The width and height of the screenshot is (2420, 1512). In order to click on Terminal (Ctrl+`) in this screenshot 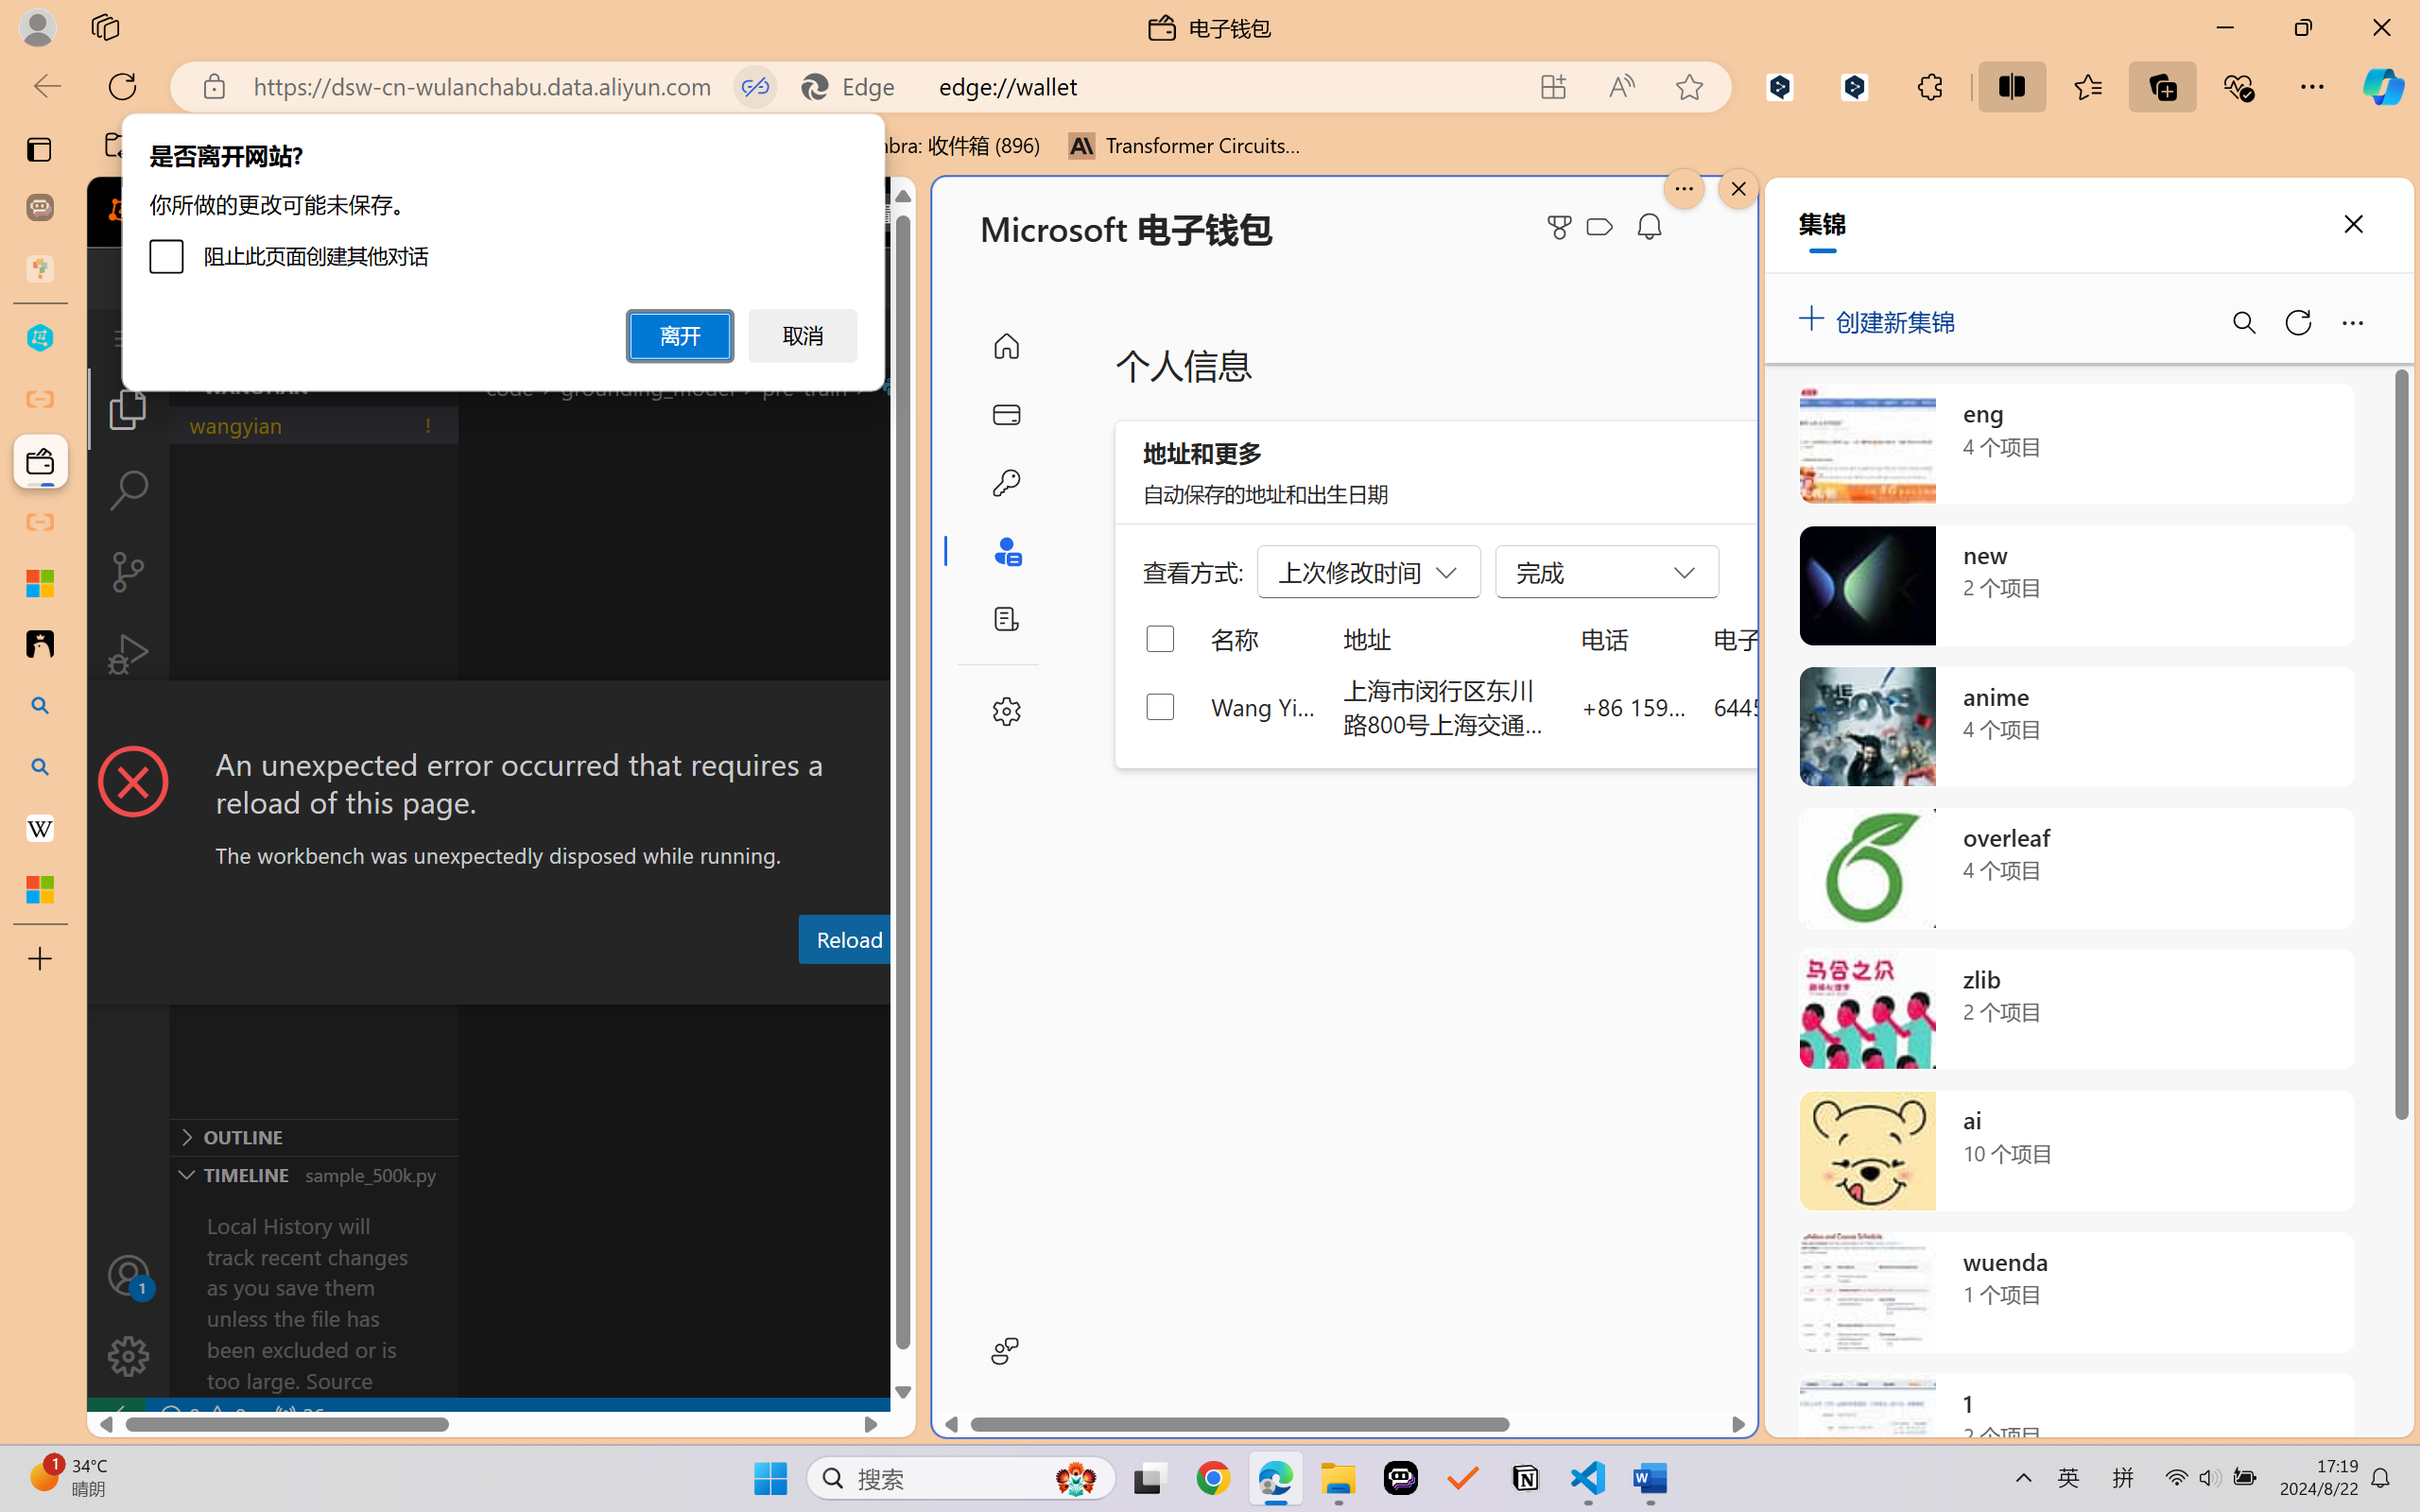, I will do `click(964, 986)`.